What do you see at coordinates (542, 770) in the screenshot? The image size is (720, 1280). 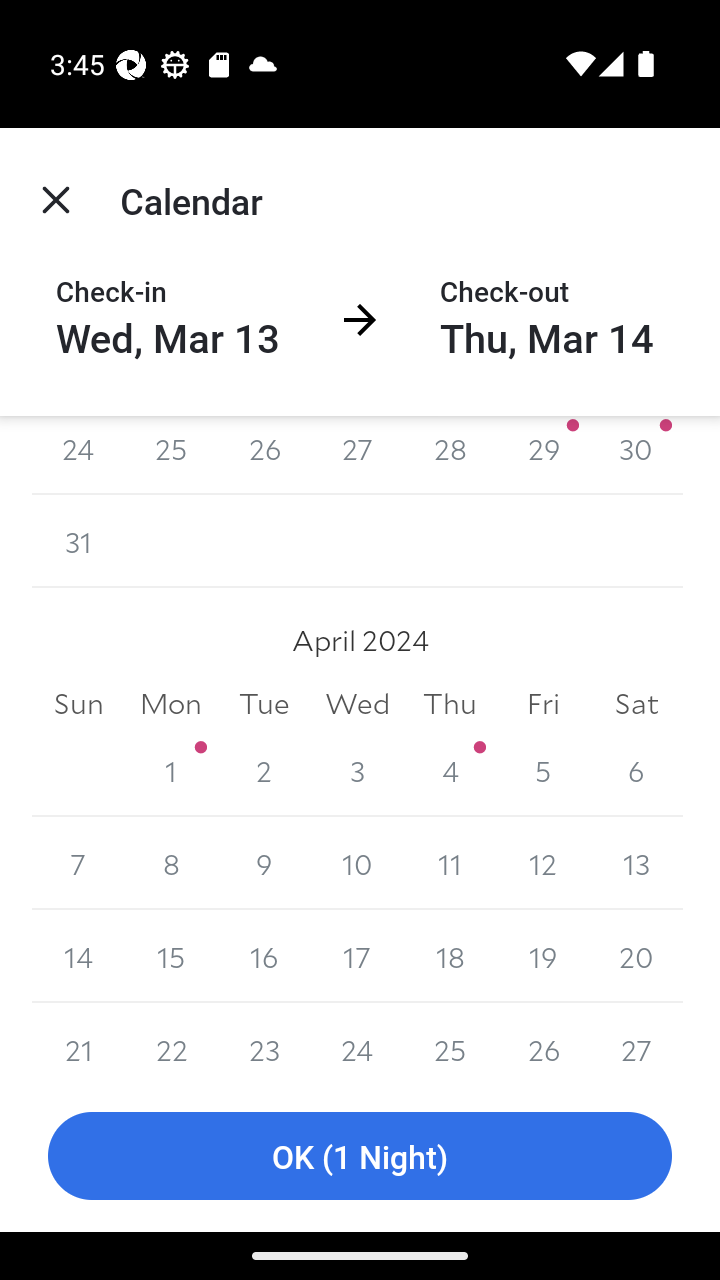 I see `5 5 April 2024` at bounding box center [542, 770].